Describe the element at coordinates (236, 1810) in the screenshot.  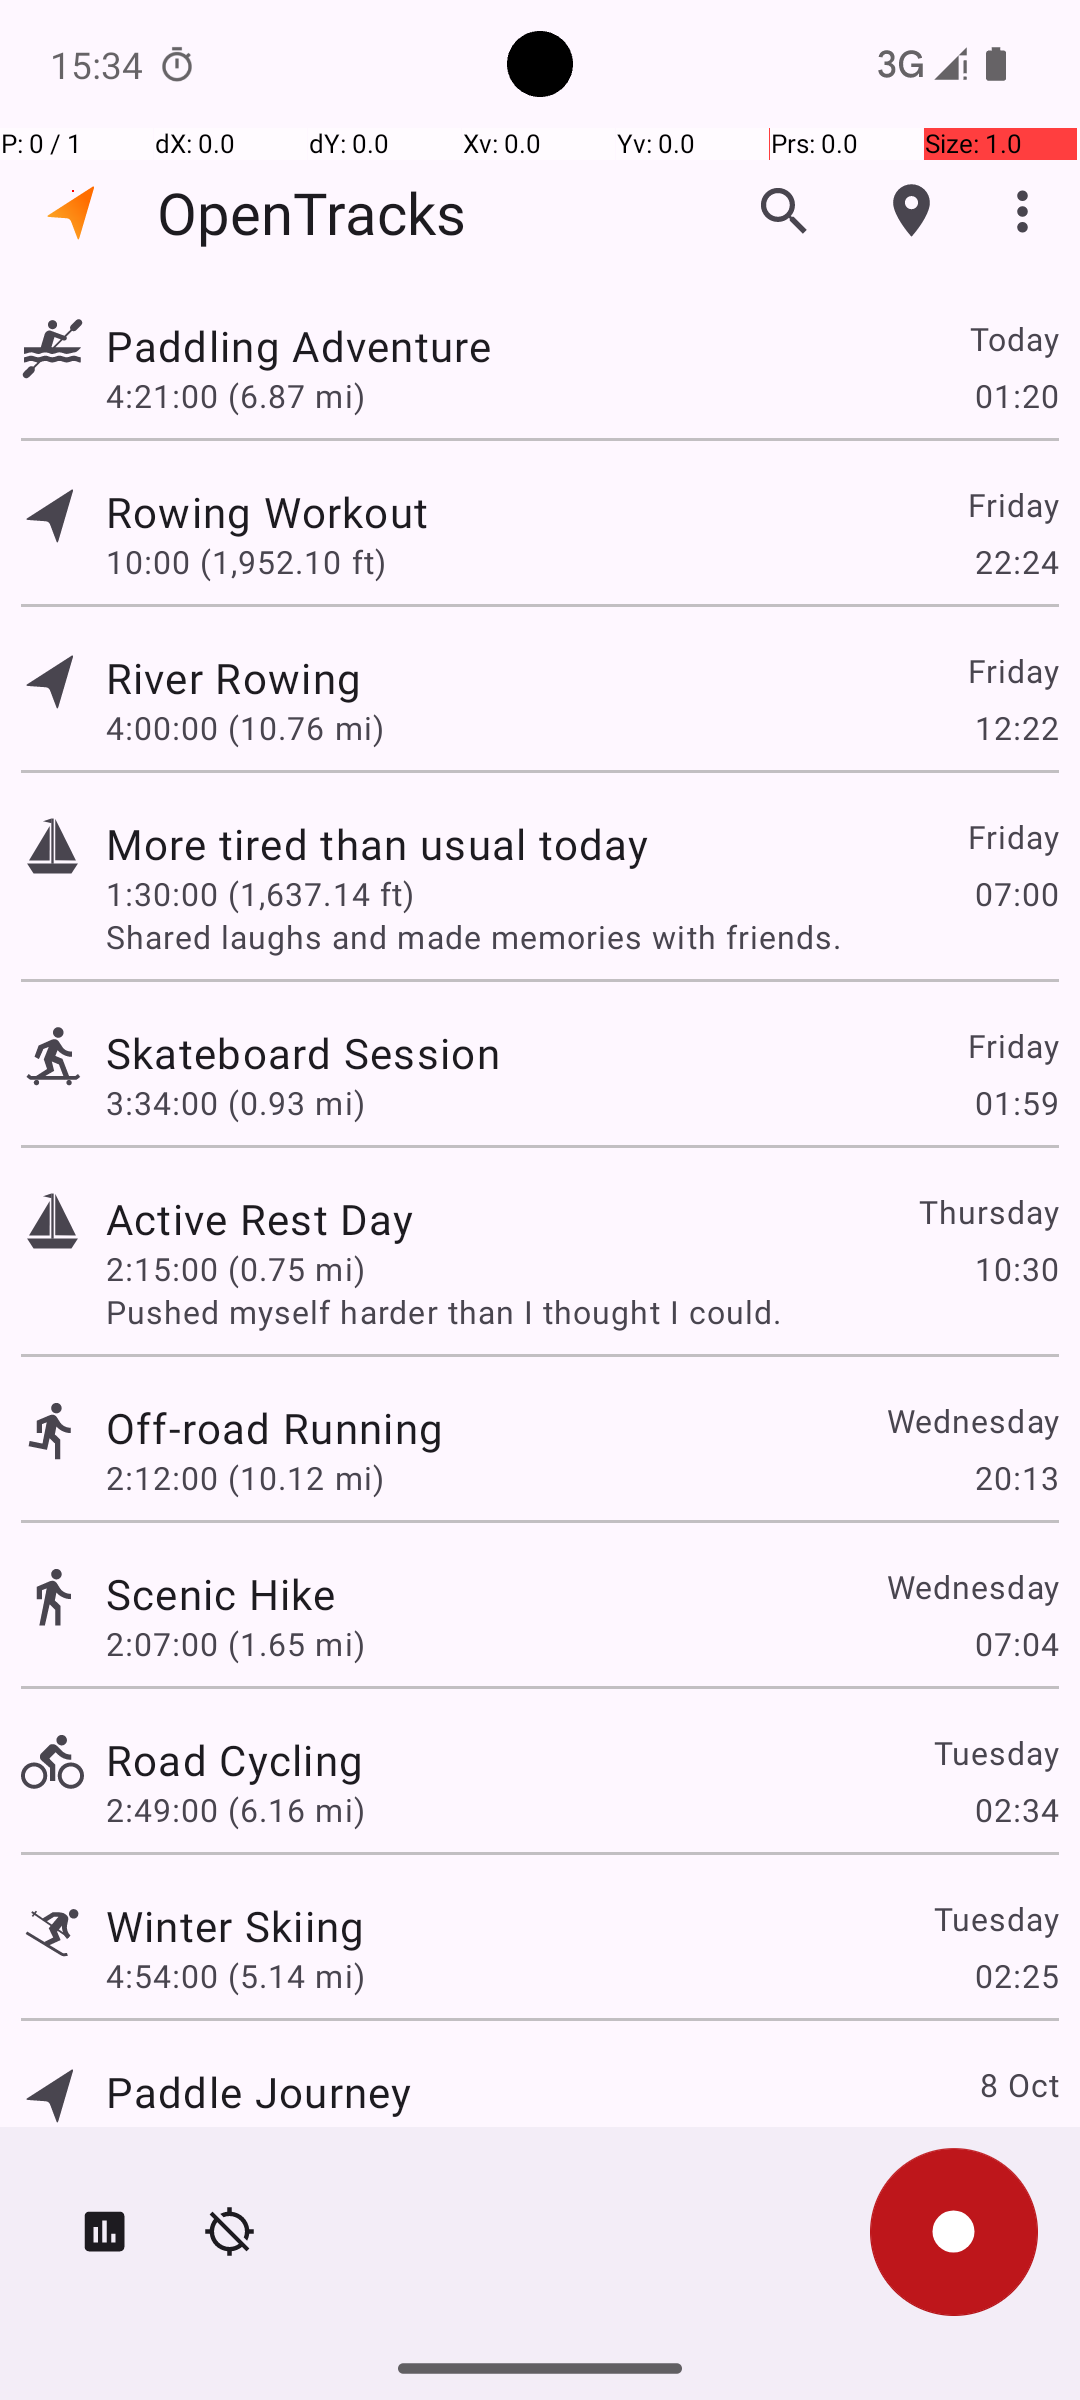
I see `2:49:00 (6.16 mi)` at that location.